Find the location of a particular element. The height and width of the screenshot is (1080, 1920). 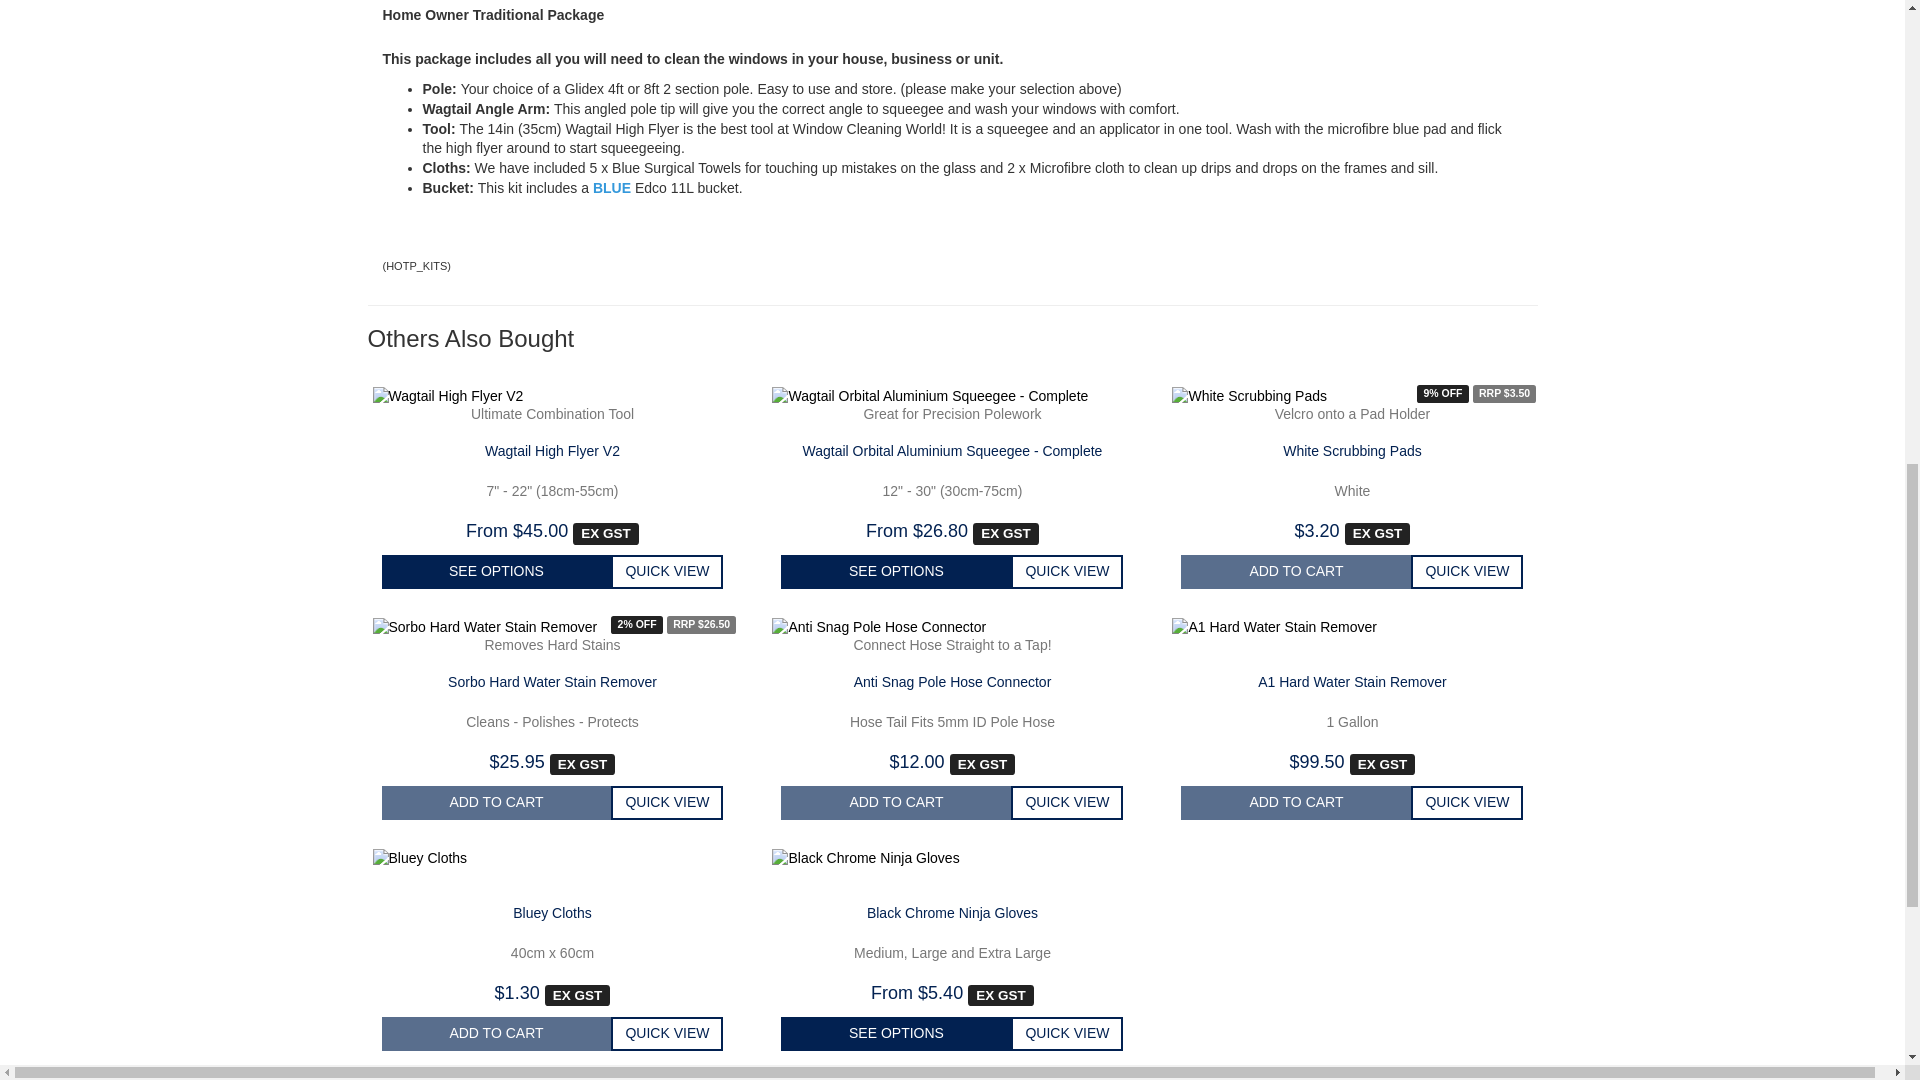

Buying Options is located at coordinates (896, 572).